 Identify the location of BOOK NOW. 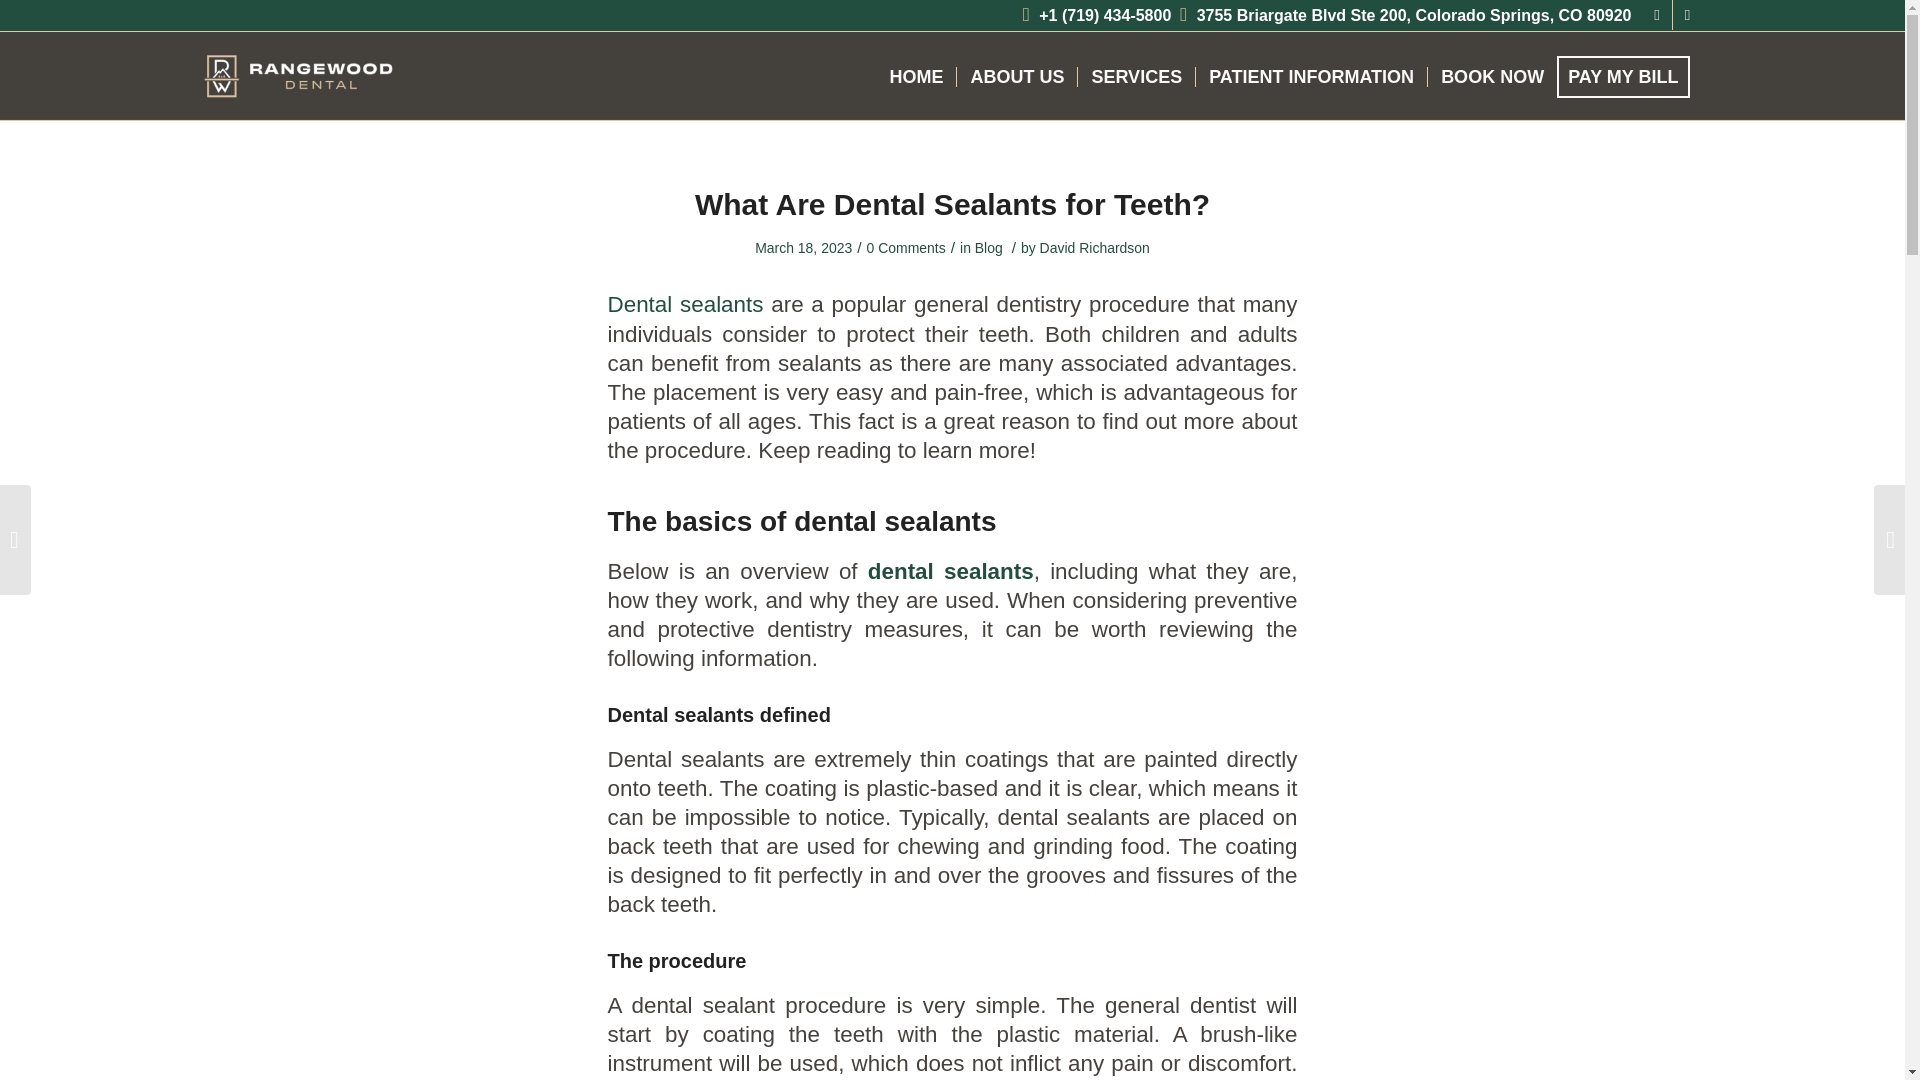
(1492, 76).